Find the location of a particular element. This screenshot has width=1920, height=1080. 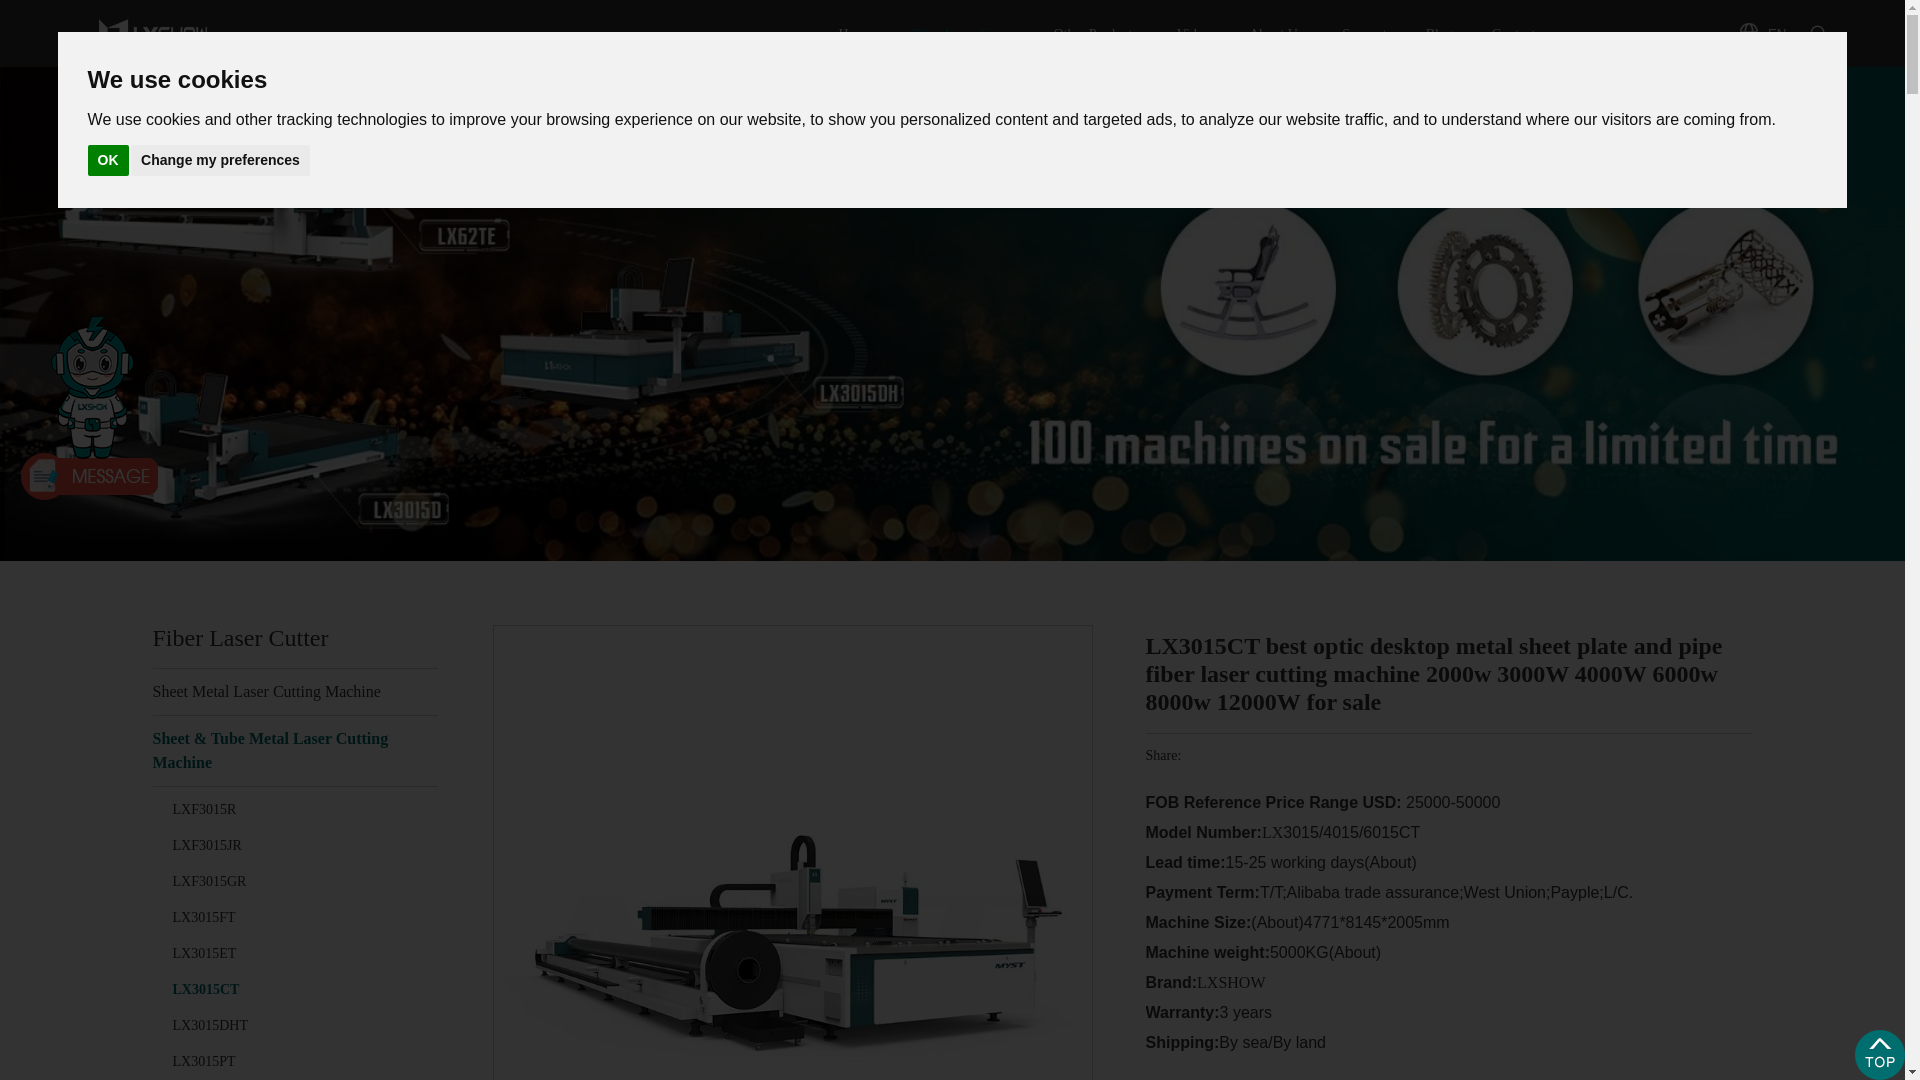

Jinan LXSHOW Laser Equipment Co., Ltd. is located at coordinates (154, 32).